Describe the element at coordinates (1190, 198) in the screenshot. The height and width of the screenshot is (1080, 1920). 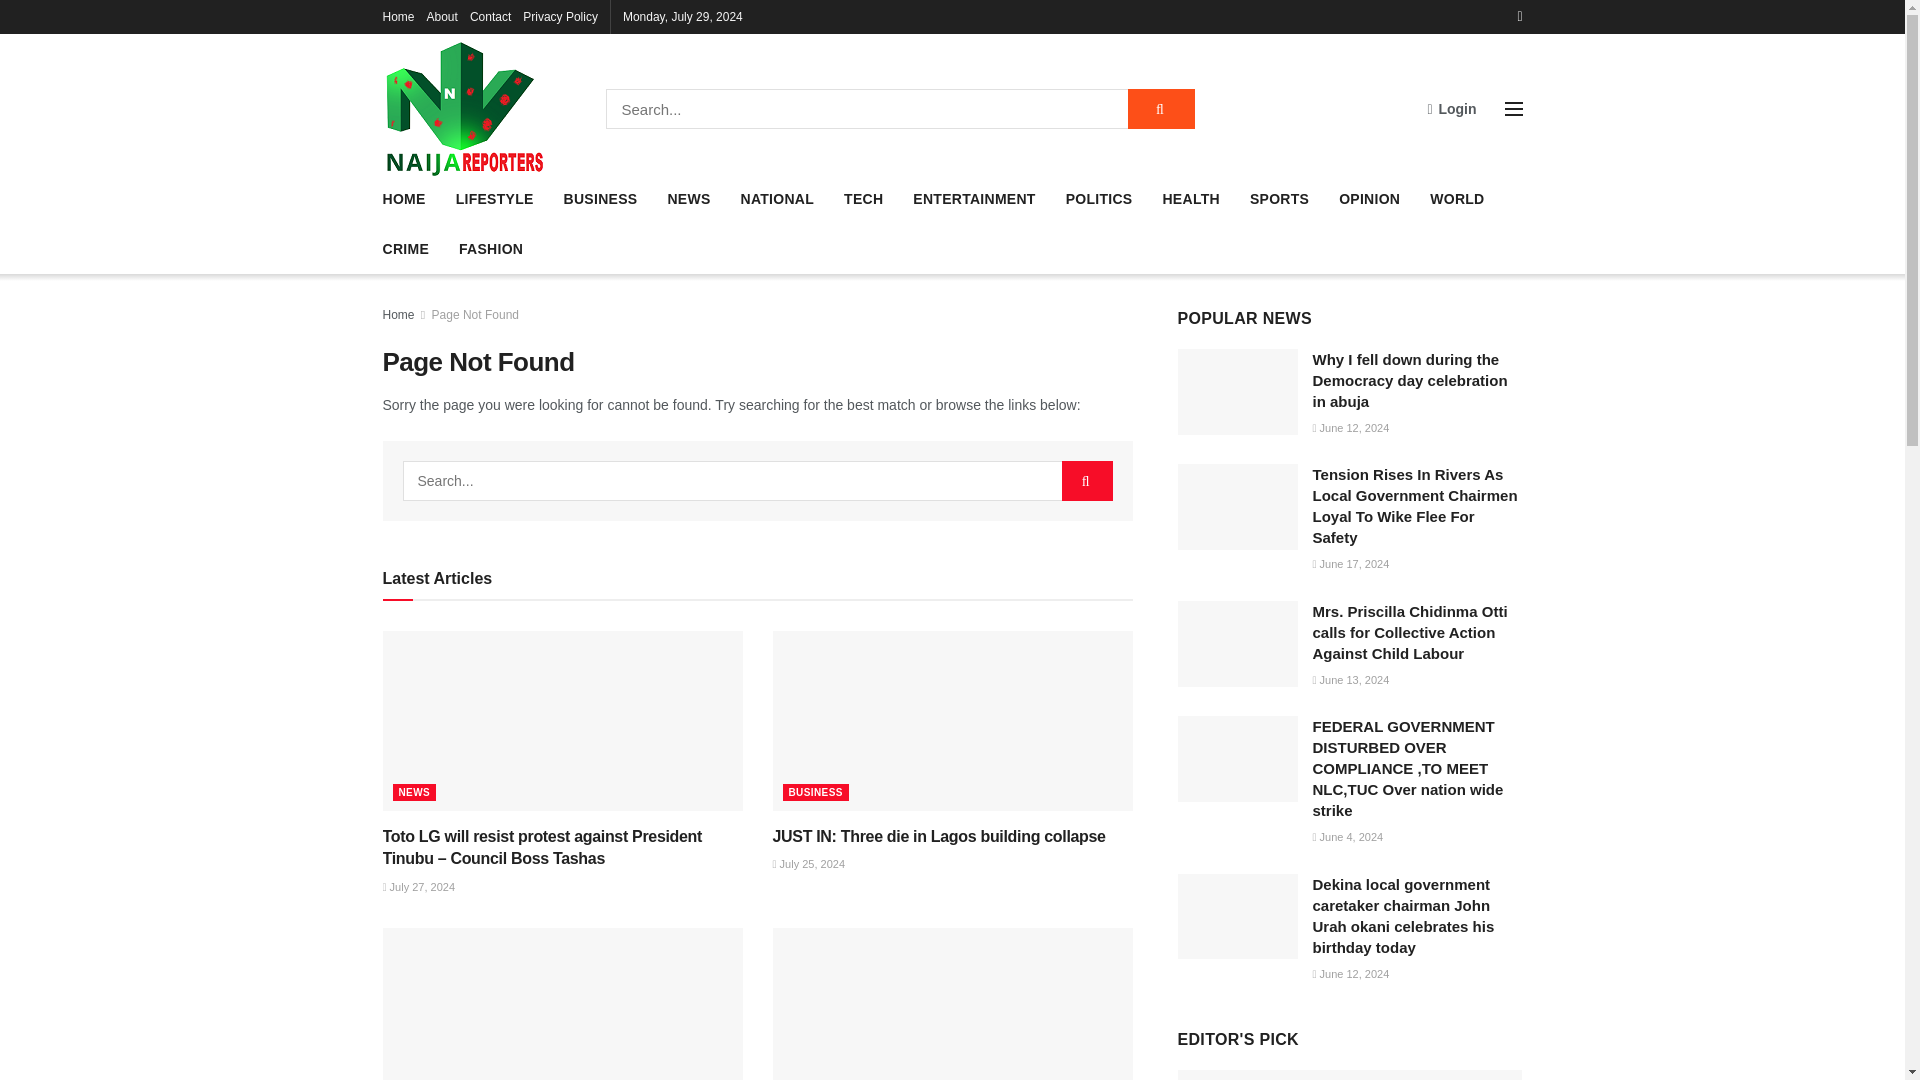
I see `HEALTH` at that location.